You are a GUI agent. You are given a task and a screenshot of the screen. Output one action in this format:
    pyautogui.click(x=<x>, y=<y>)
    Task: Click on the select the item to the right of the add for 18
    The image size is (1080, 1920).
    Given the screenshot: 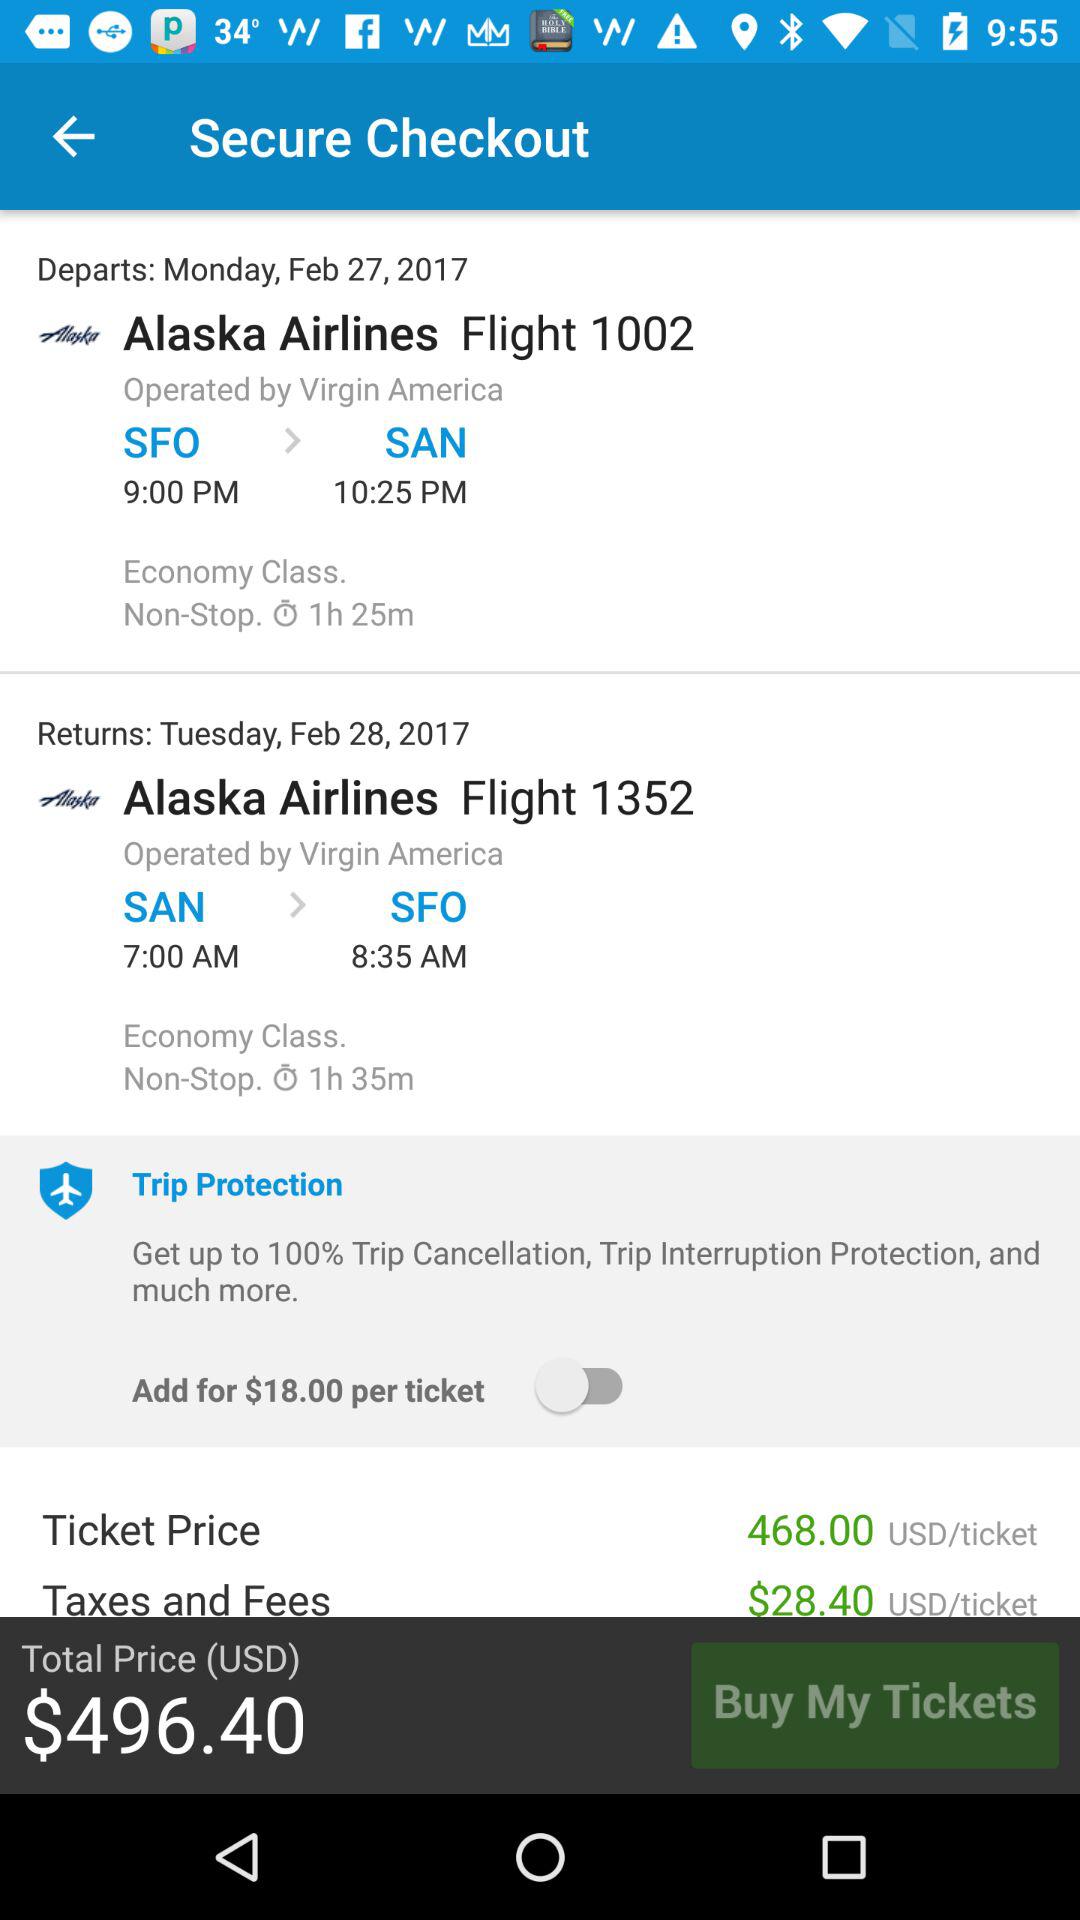 What is the action you would take?
    pyautogui.click(x=588, y=1386)
    